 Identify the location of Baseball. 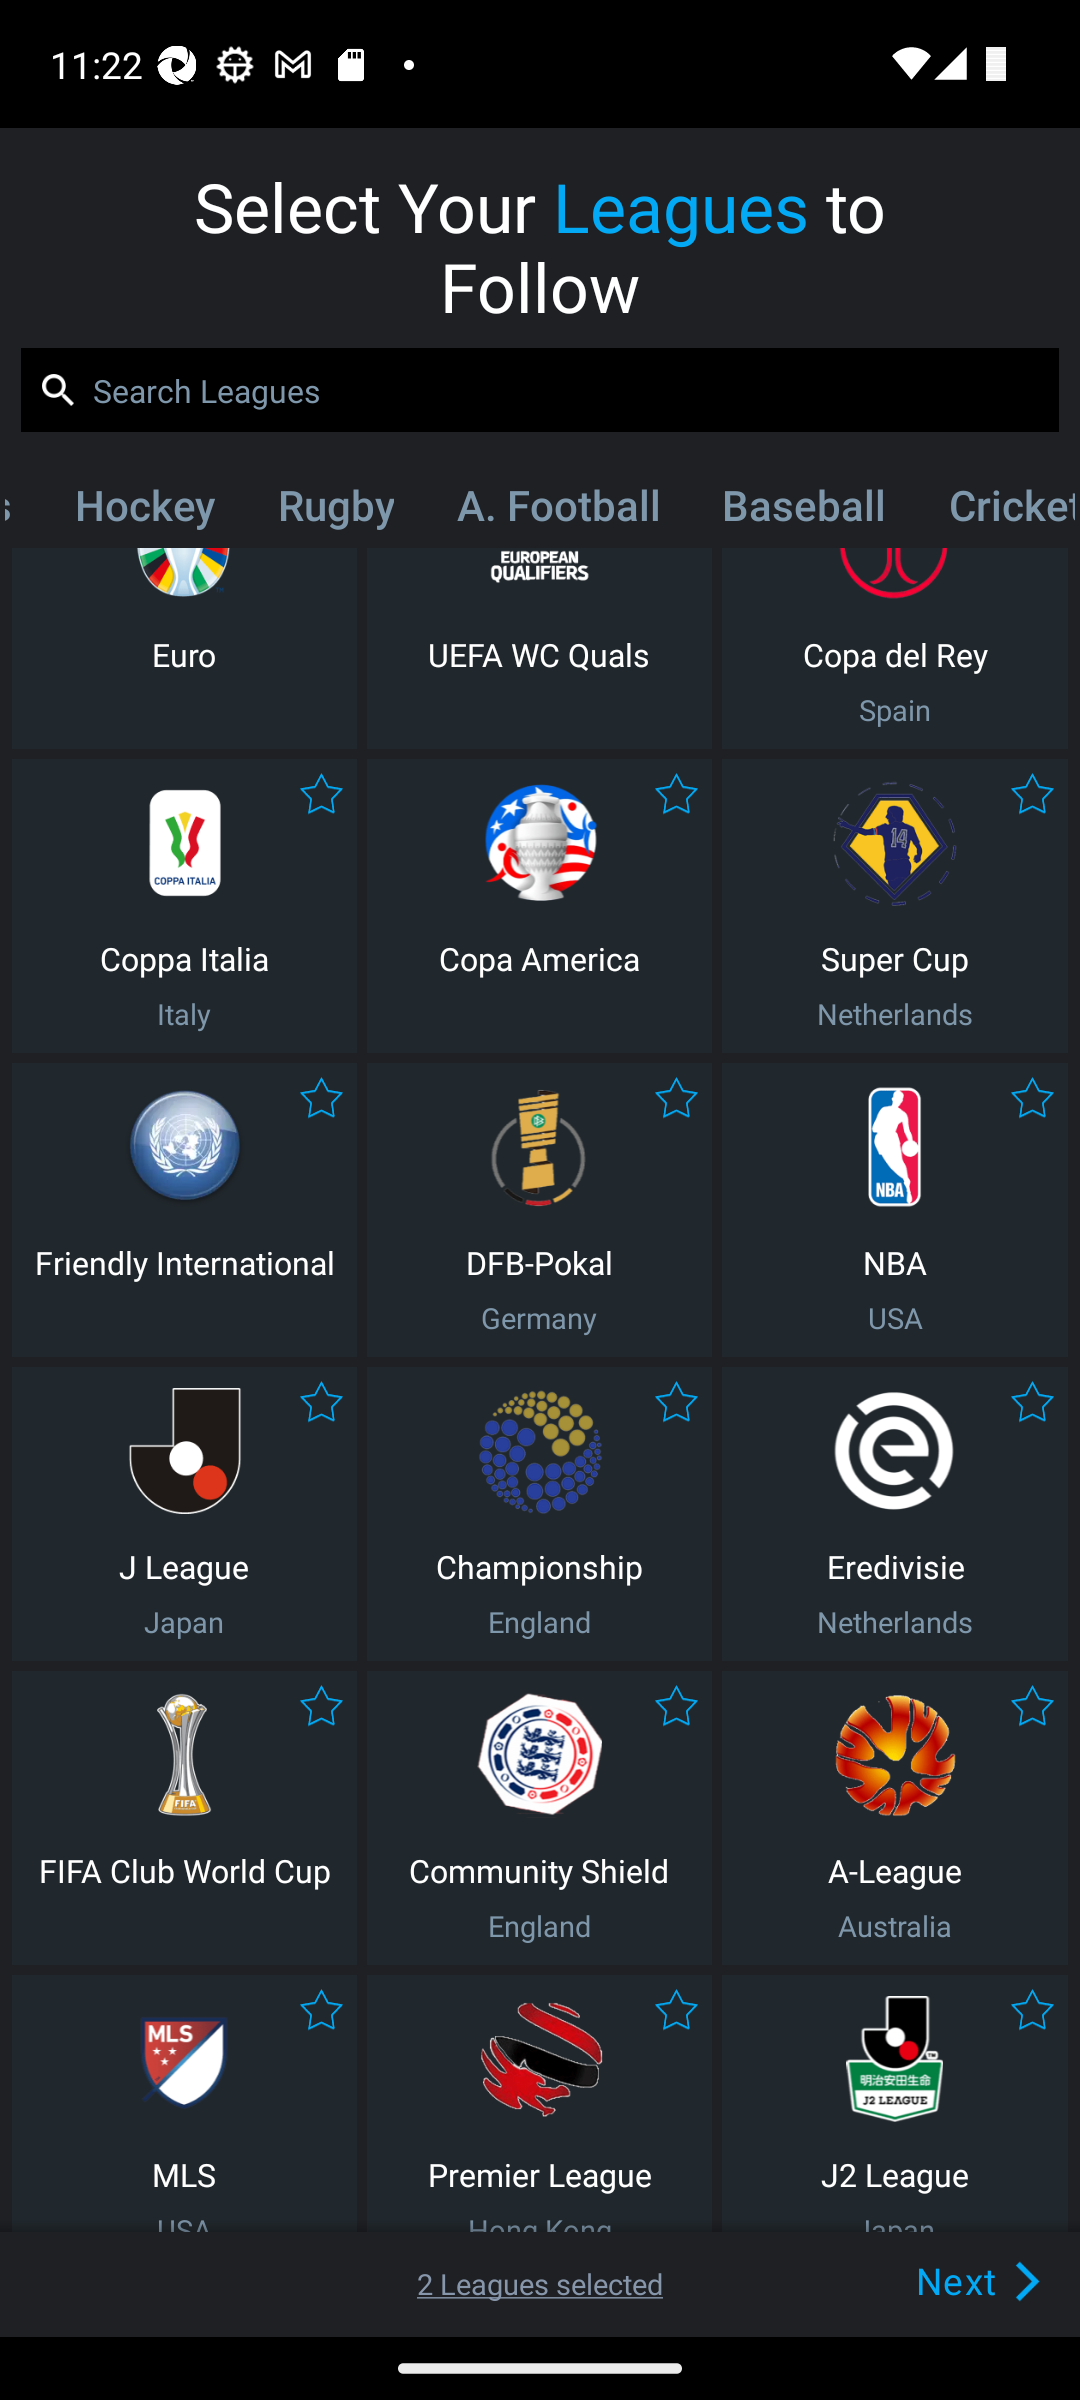
(804, 511).